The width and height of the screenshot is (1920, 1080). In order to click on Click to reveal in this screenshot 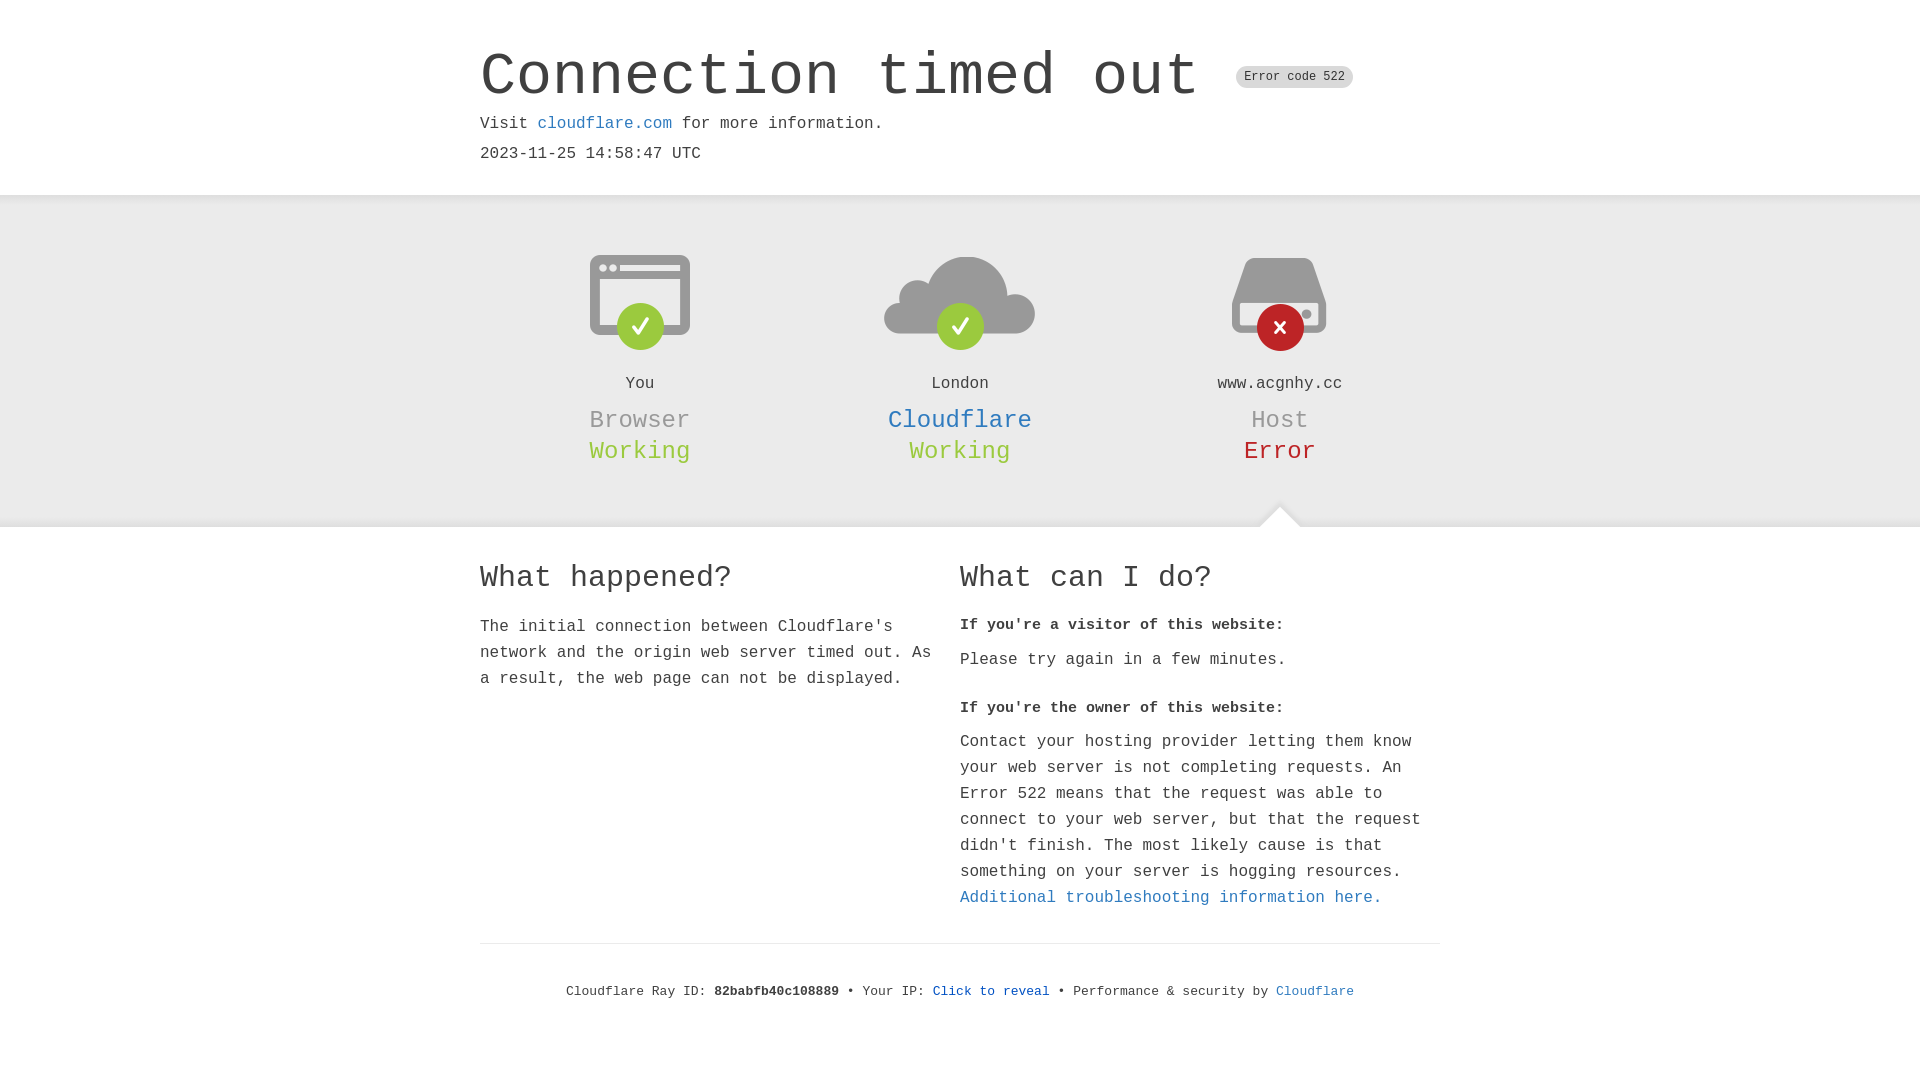, I will do `click(992, 992)`.